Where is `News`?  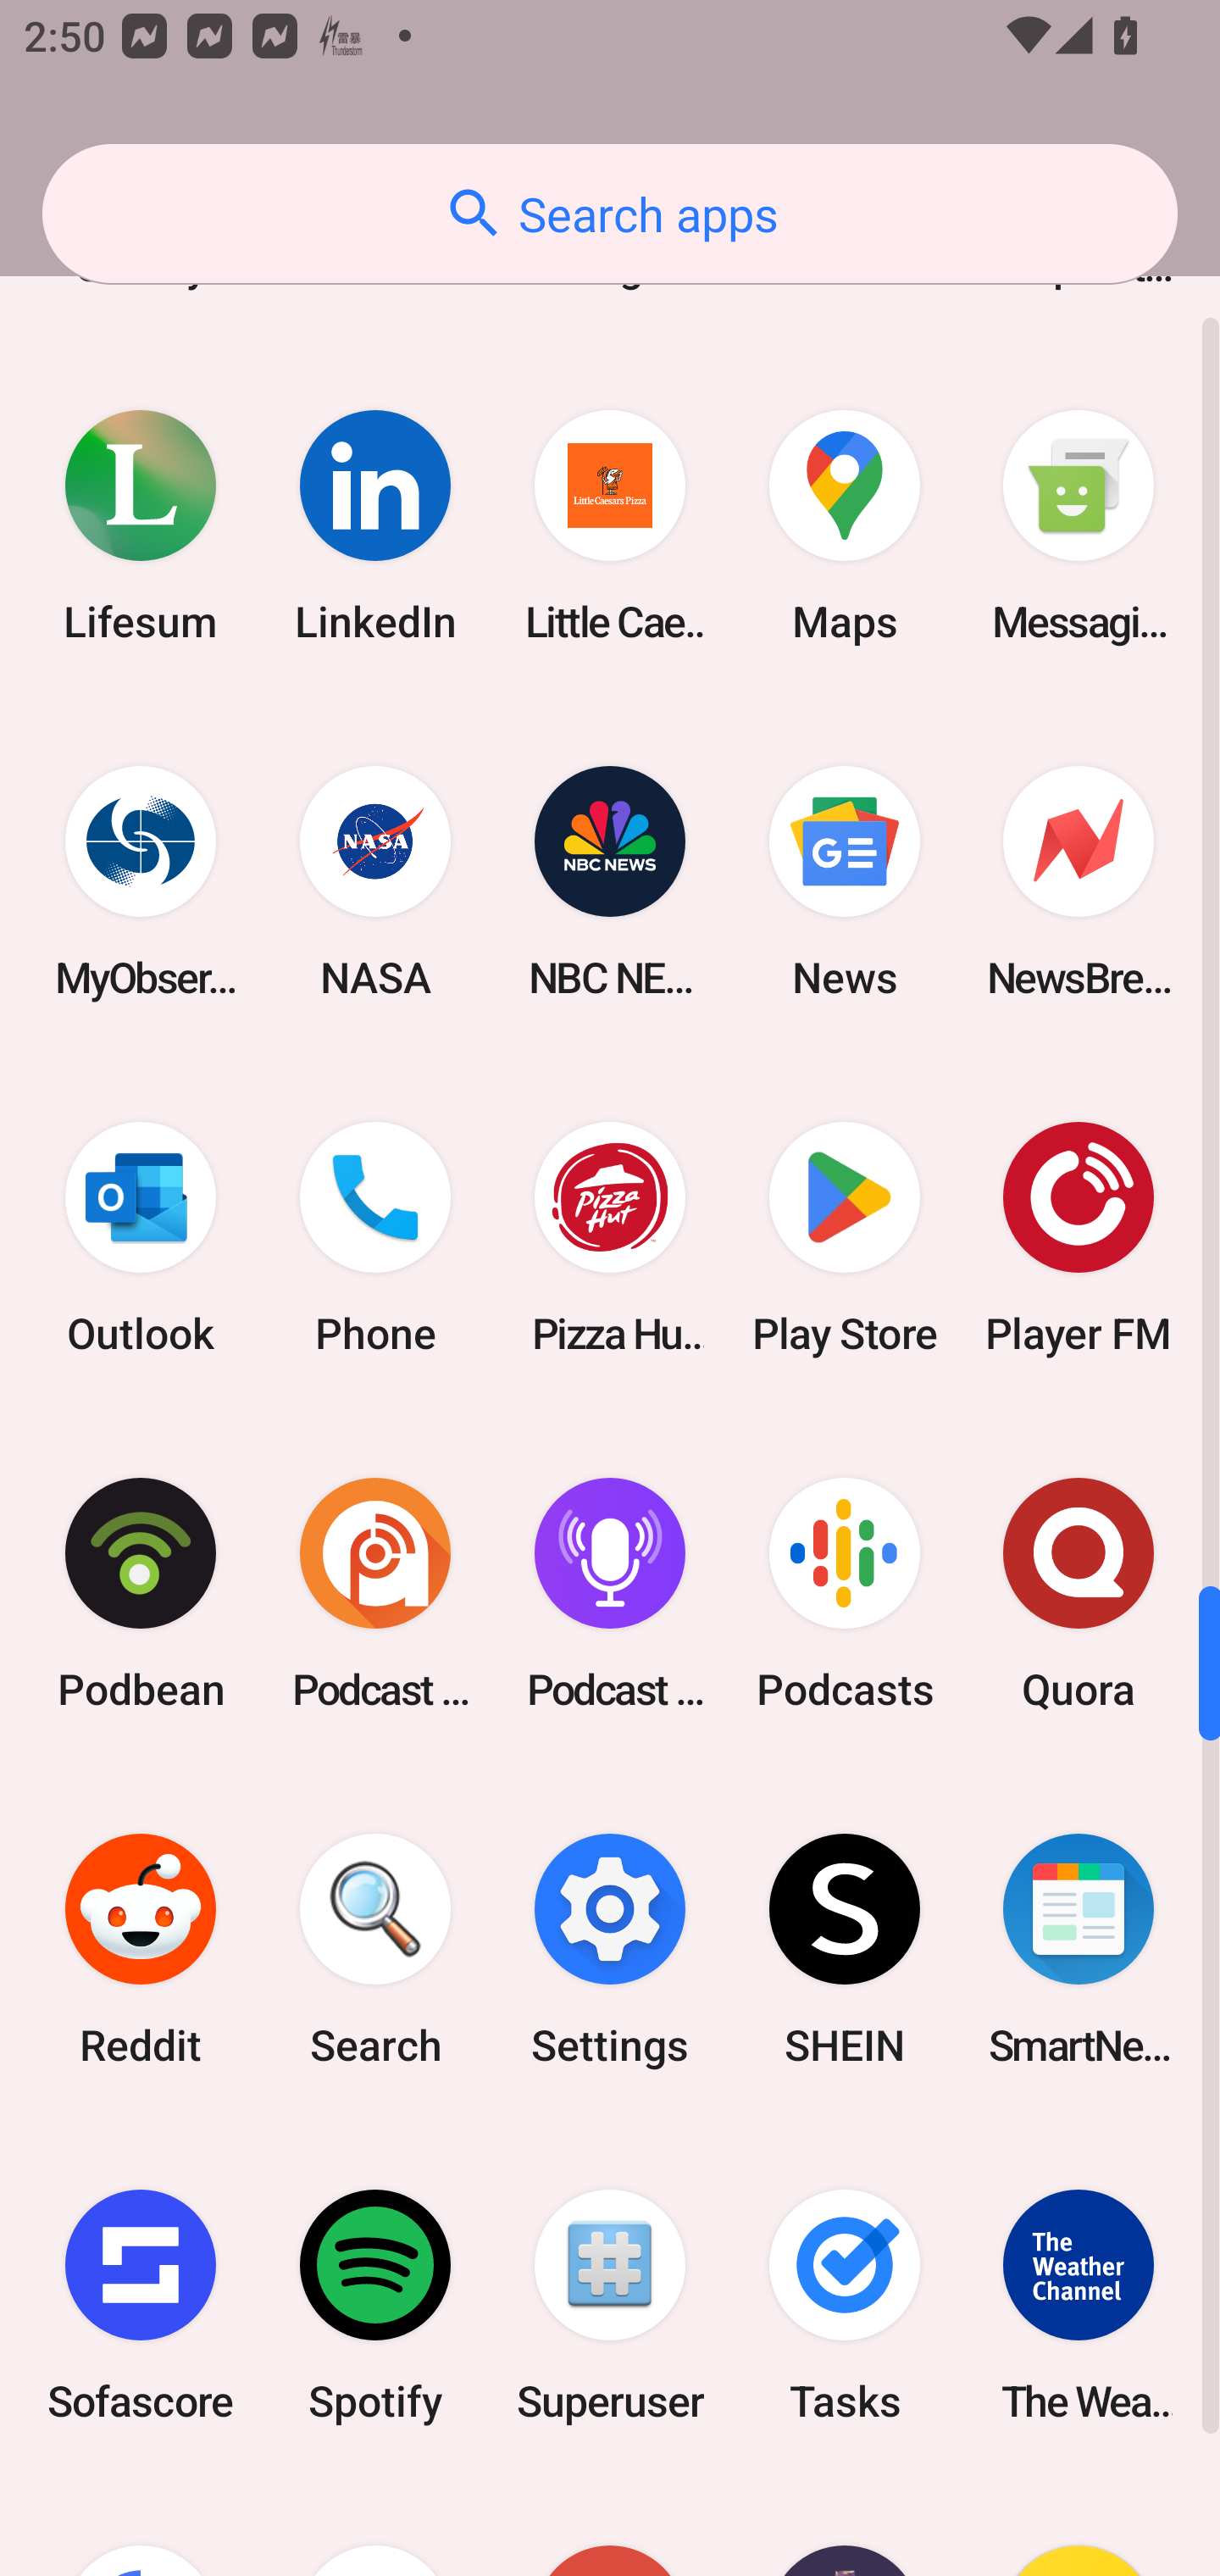
News is located at coordinates (844, 881).